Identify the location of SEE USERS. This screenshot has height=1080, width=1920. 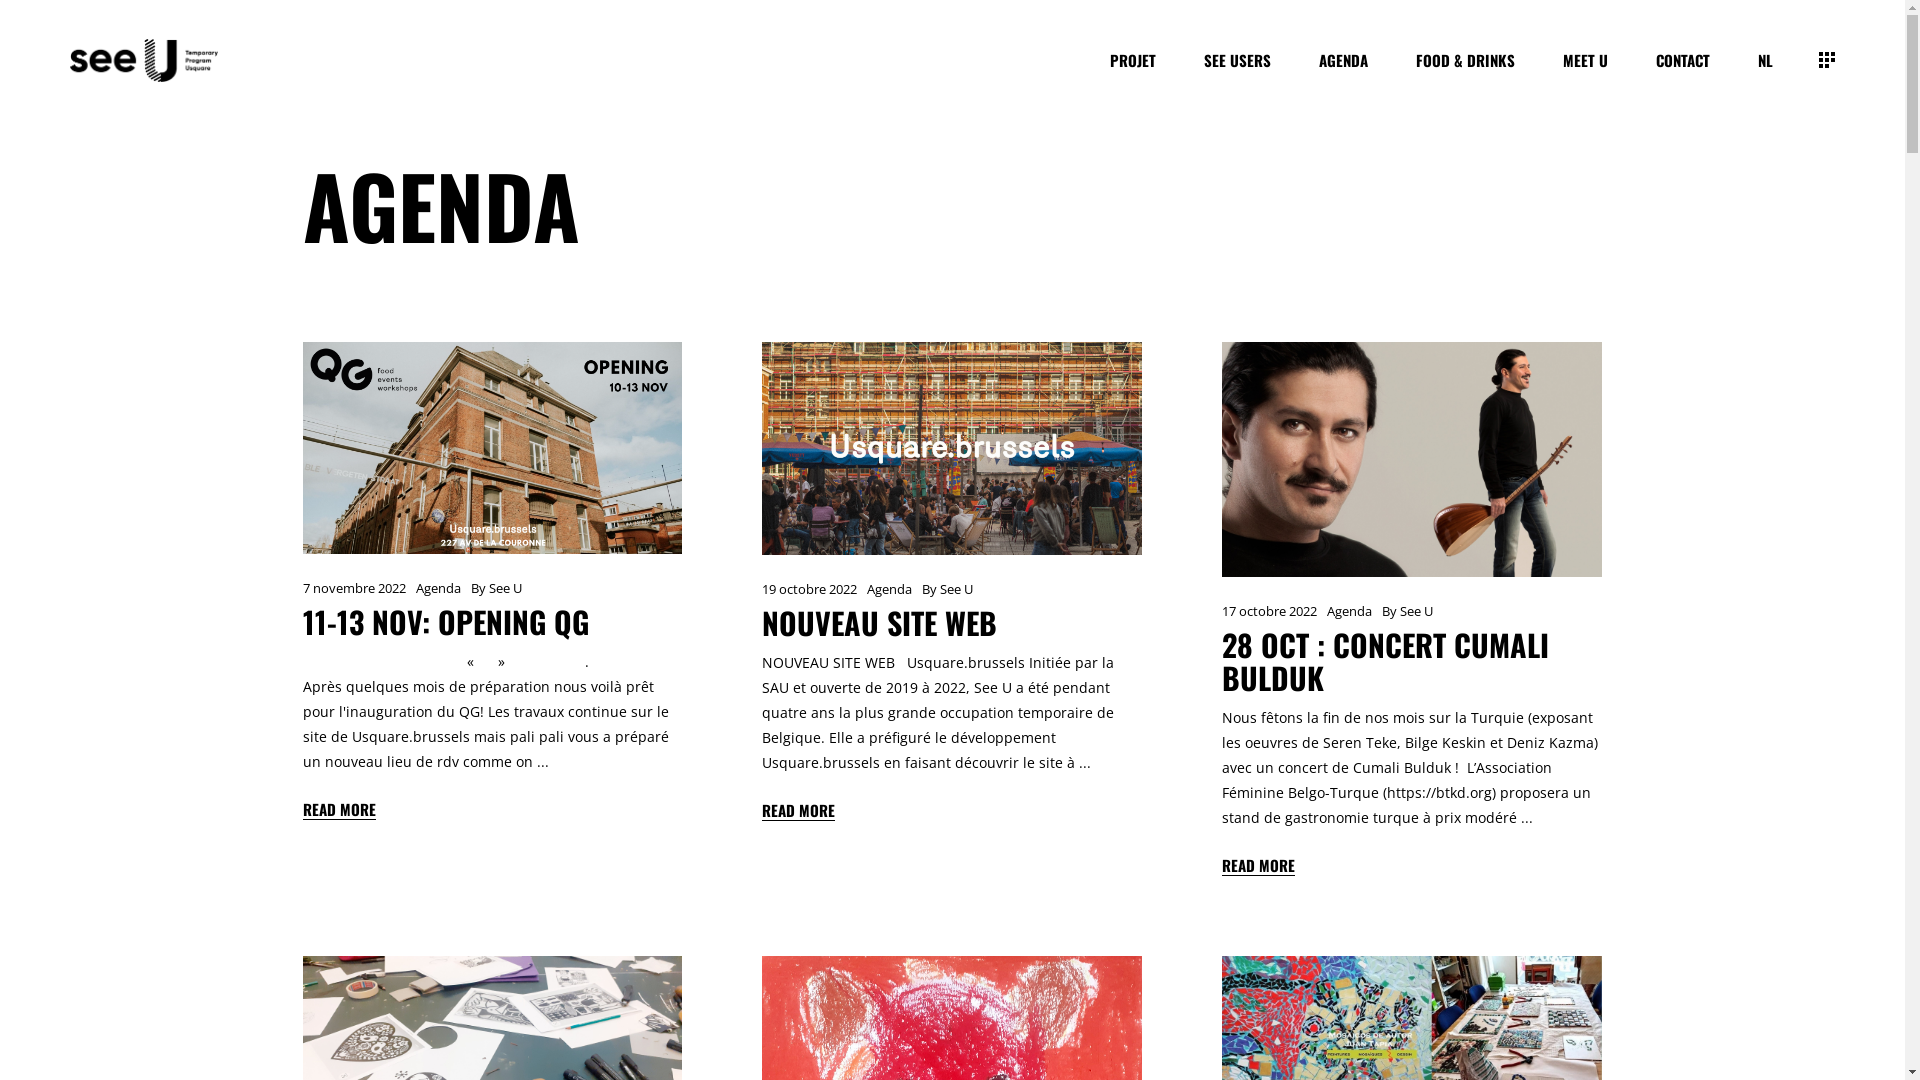
(1238, 60).